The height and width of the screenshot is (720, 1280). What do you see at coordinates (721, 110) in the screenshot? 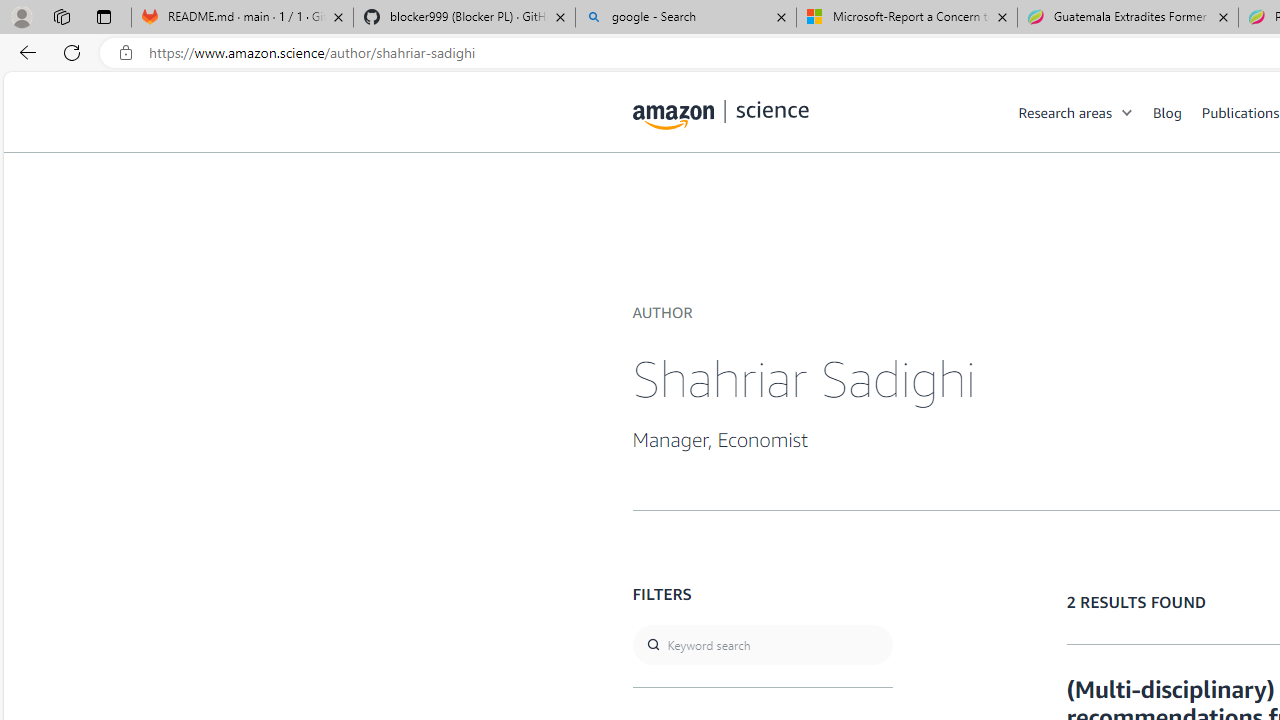
I see `home page` at bounding box center [721, 110].